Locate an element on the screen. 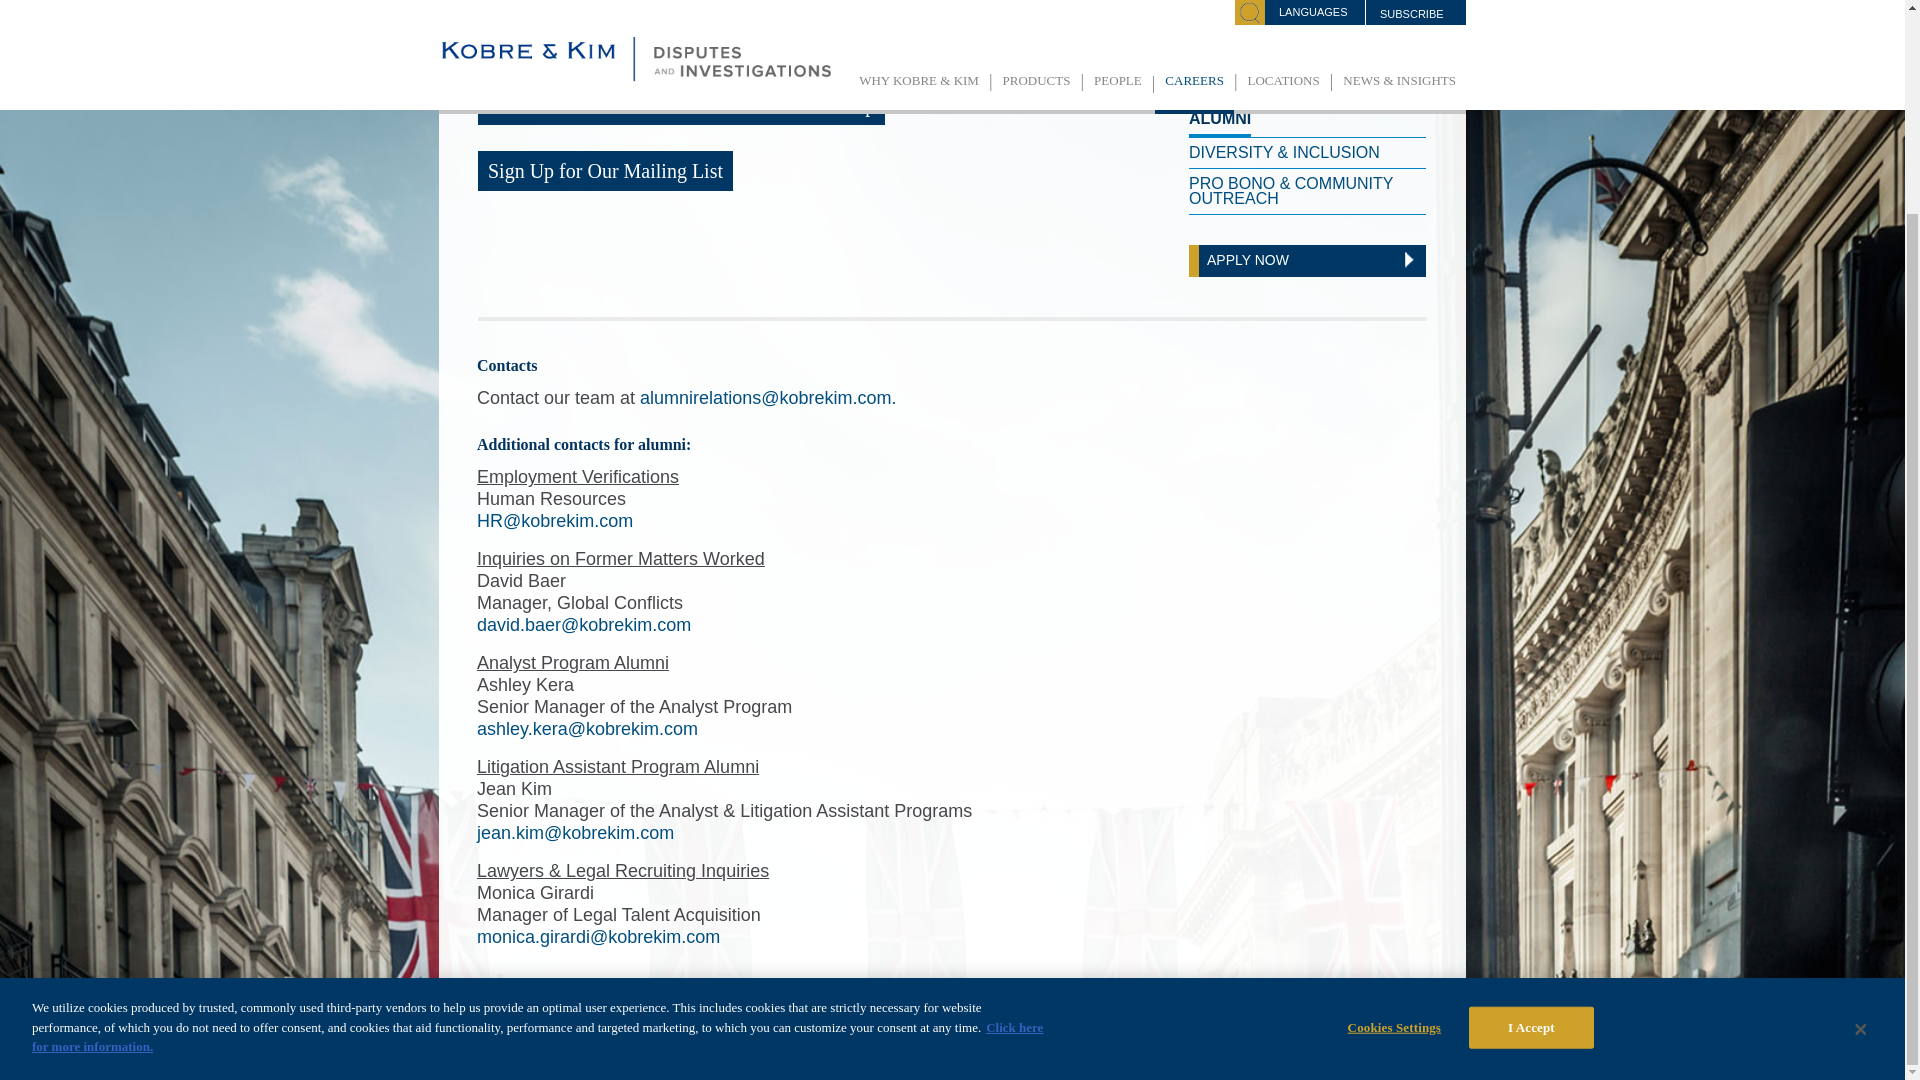 The image size is (1920, 1080). The Litigation Assistant Program is located at coordinates (1307, 48).